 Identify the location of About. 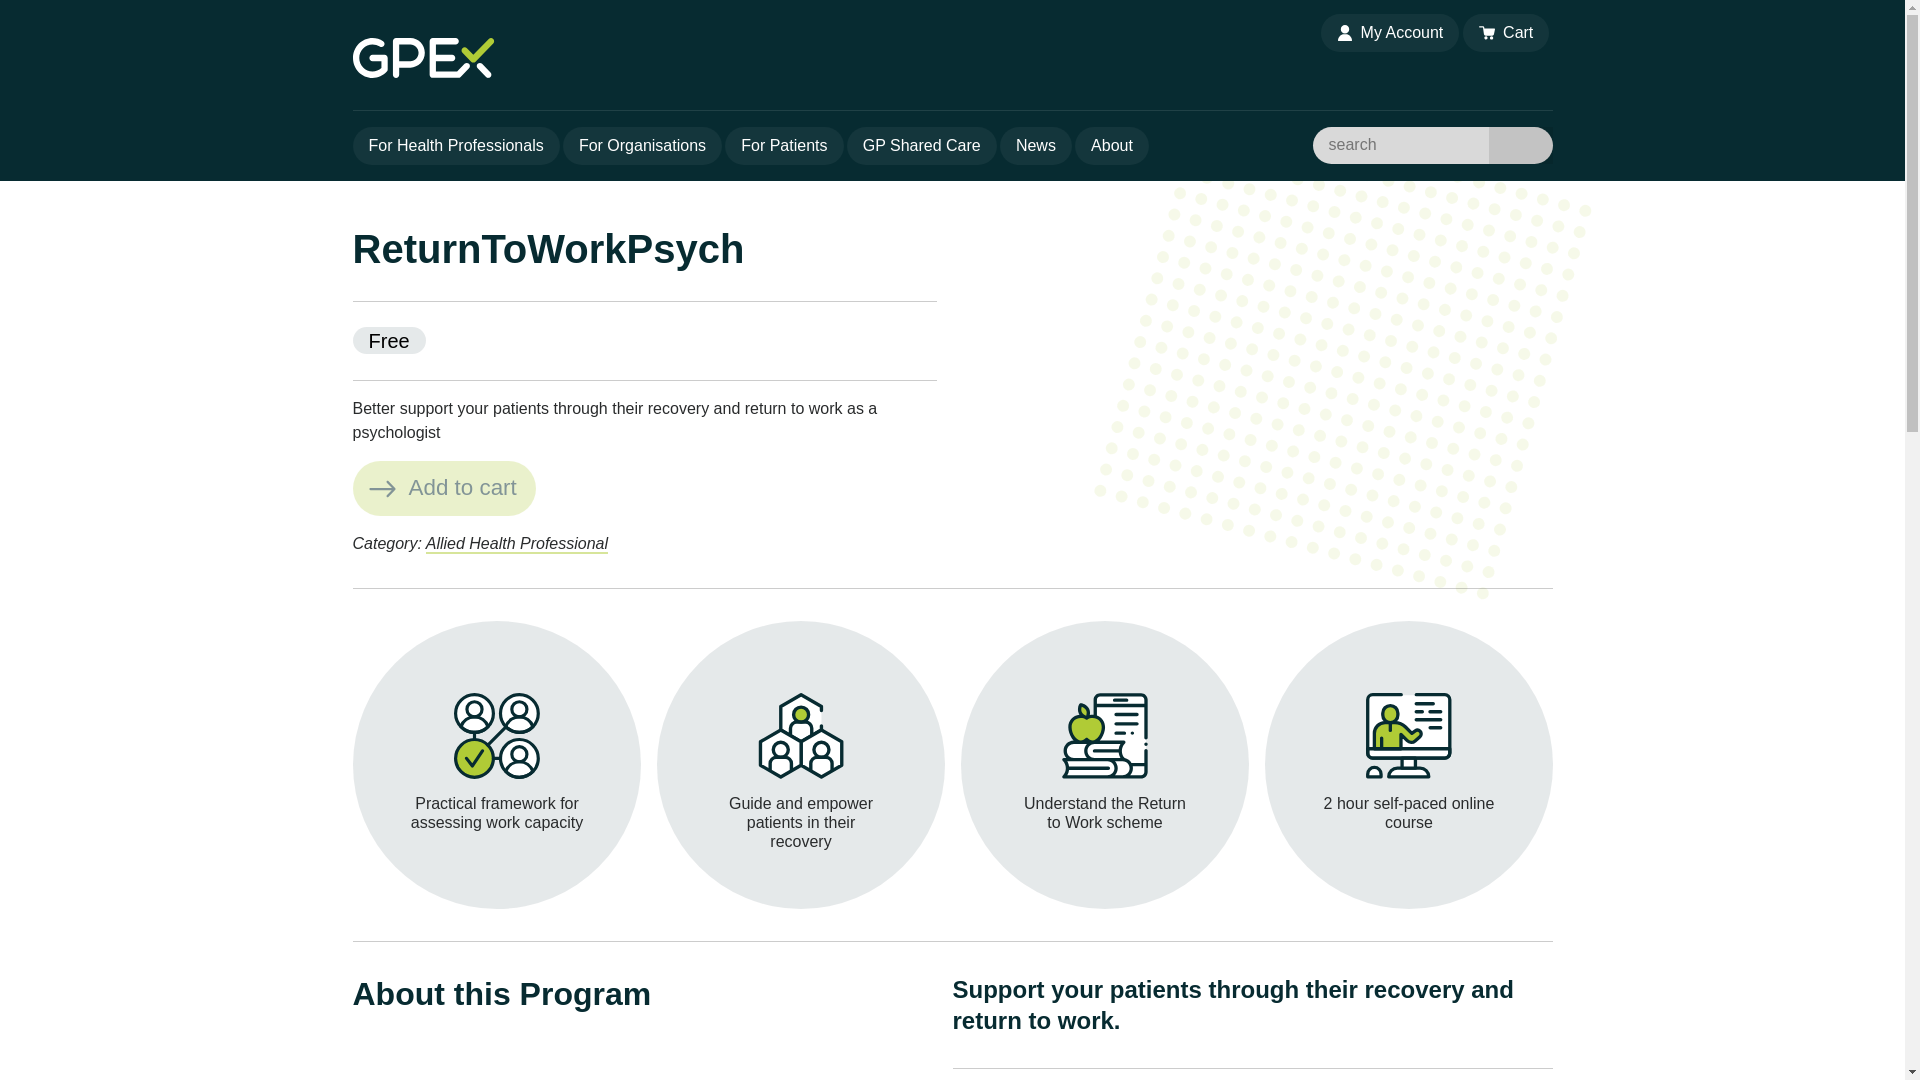
(1112, 146).